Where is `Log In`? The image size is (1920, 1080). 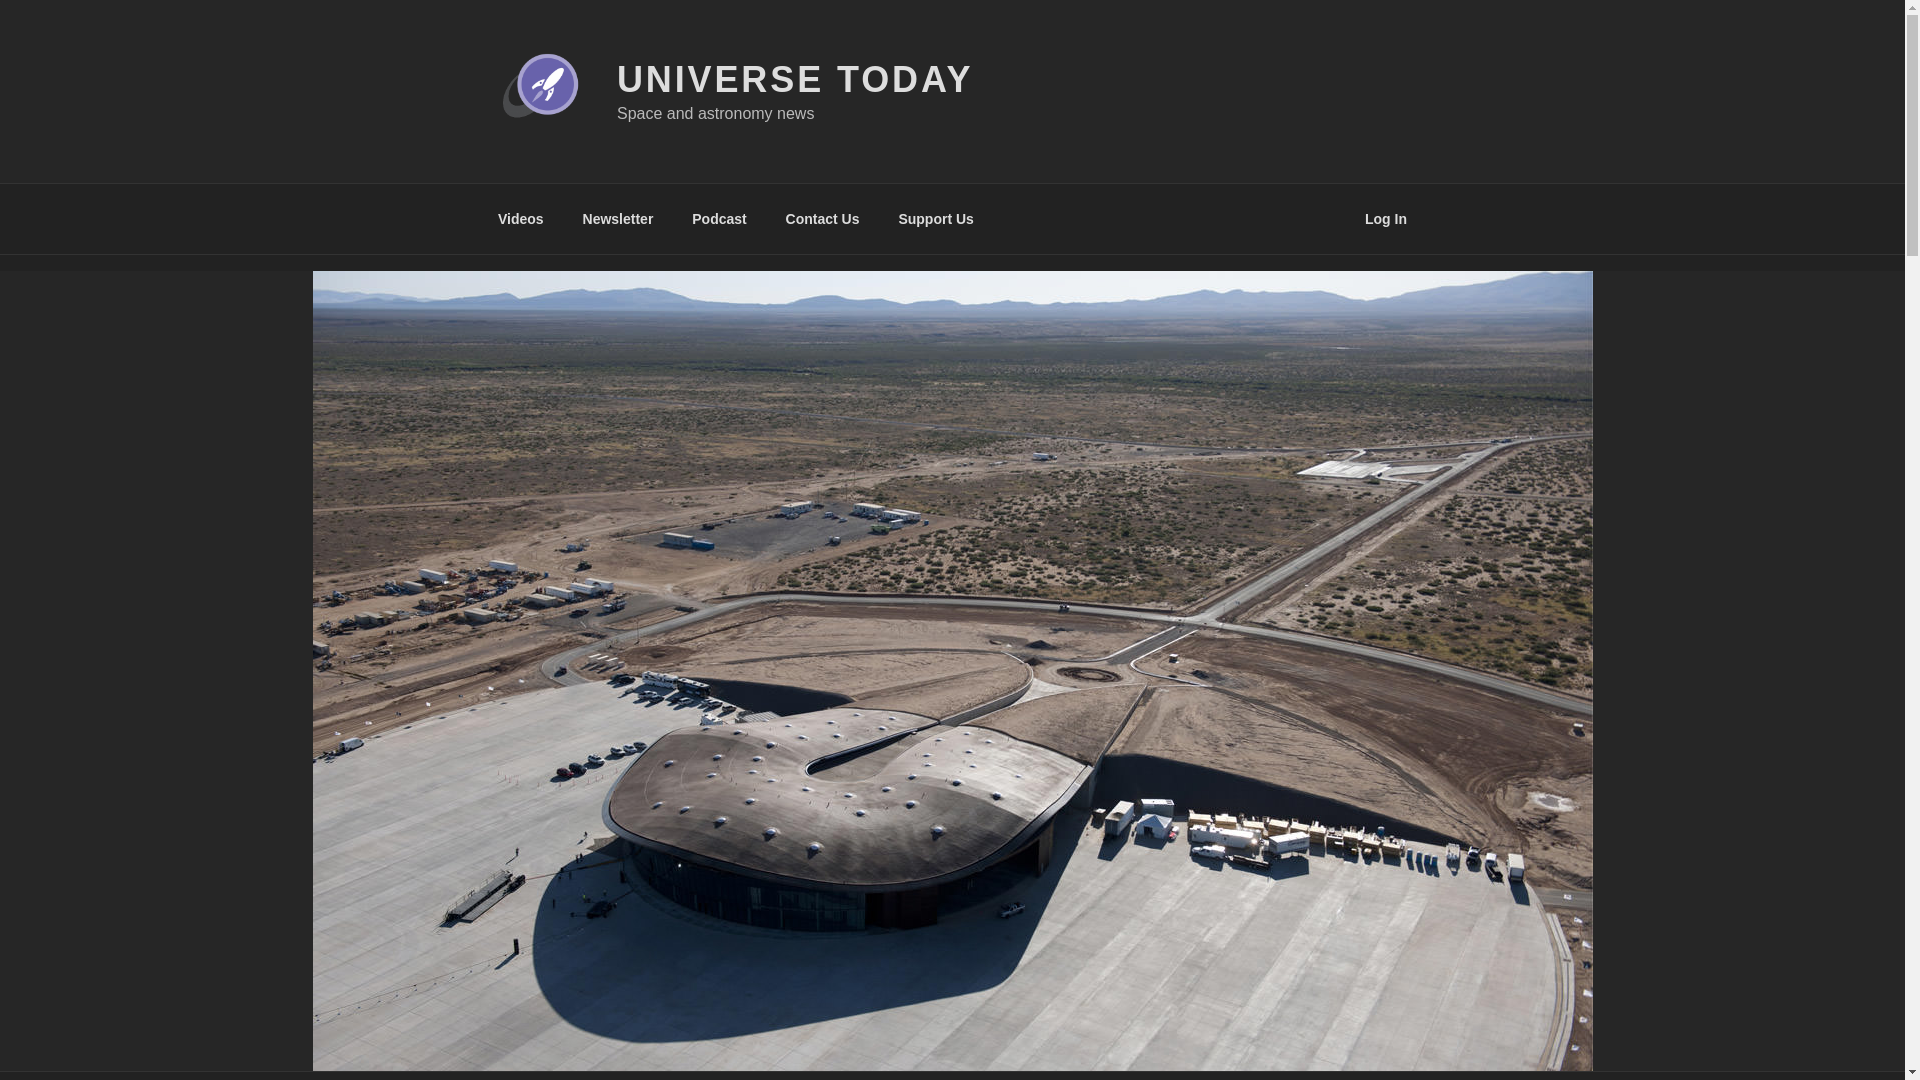
Log In is located at coordinates (1386, 218).